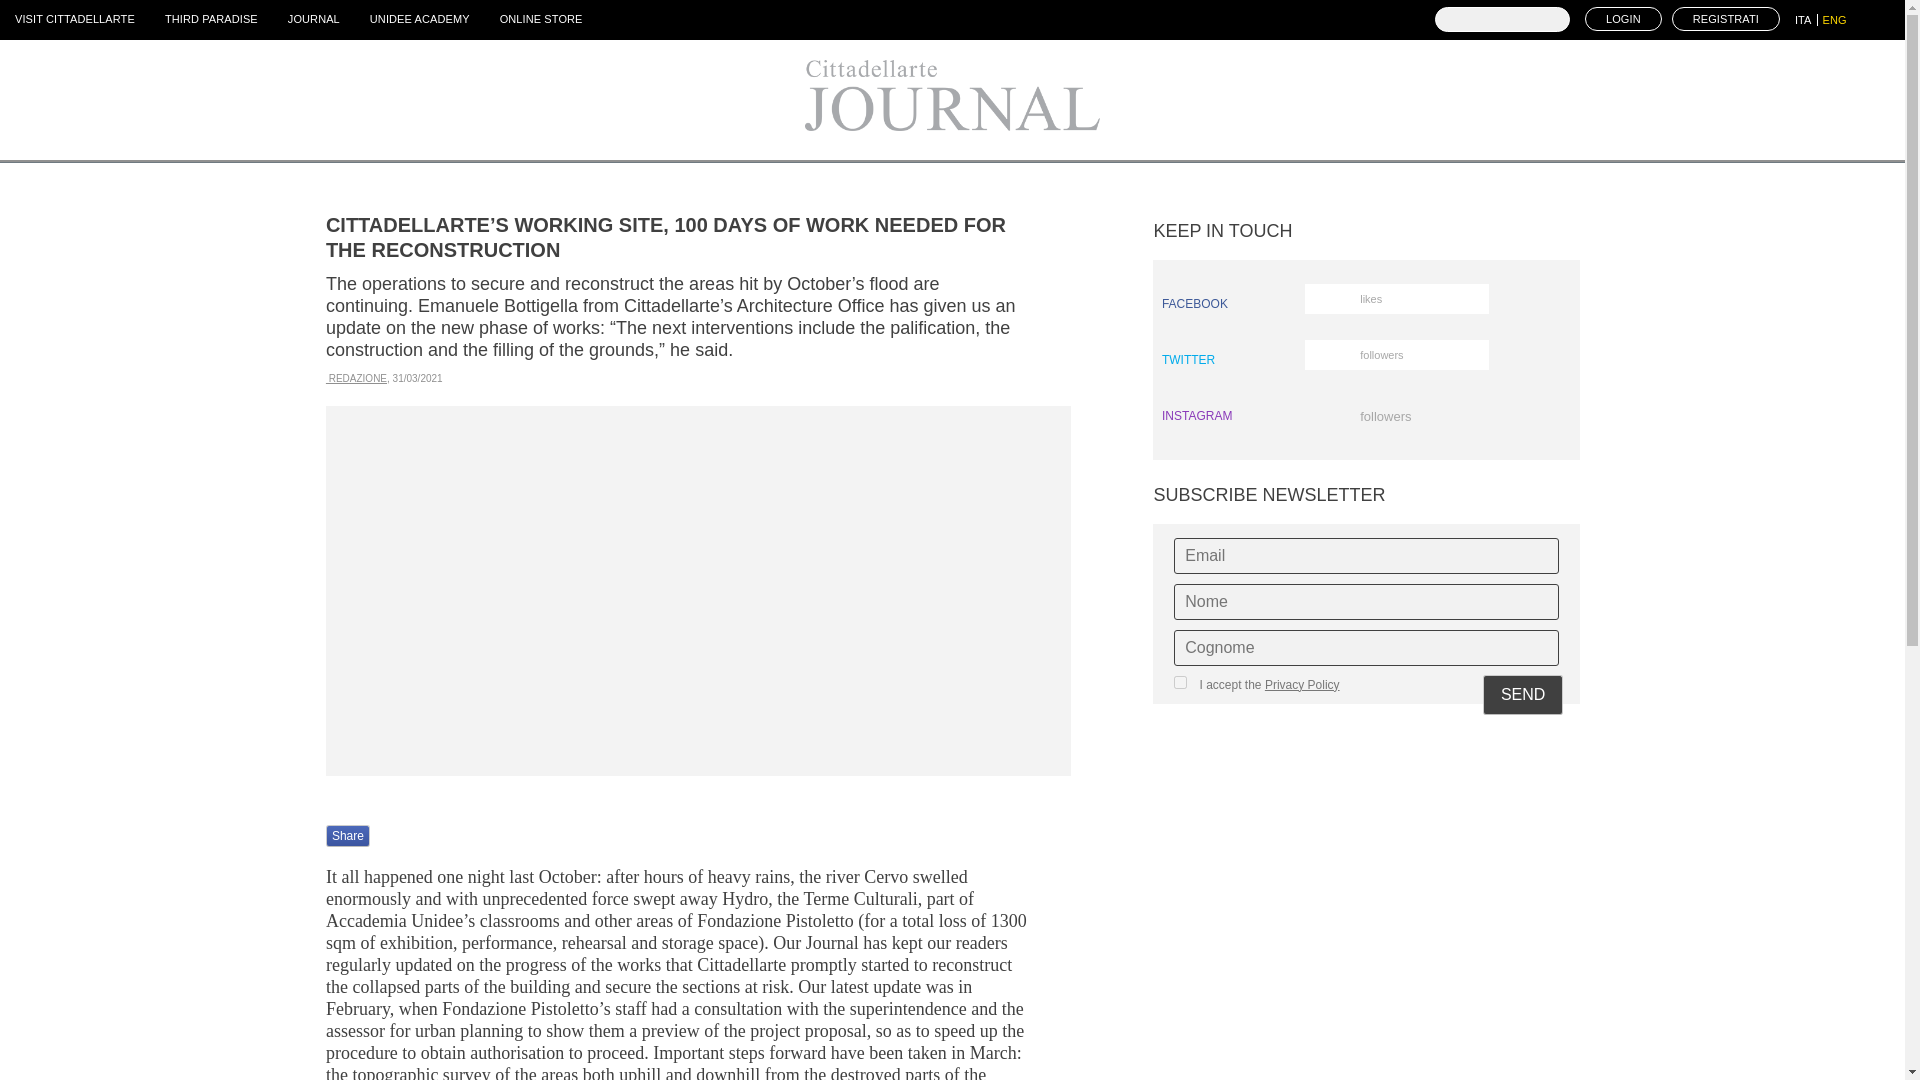 Image resolution: width=1920 pixels, height=1080 pixels. Describe the element at coordinates (1624, 18) in the screenshot. I see `LOGIN` at that location.